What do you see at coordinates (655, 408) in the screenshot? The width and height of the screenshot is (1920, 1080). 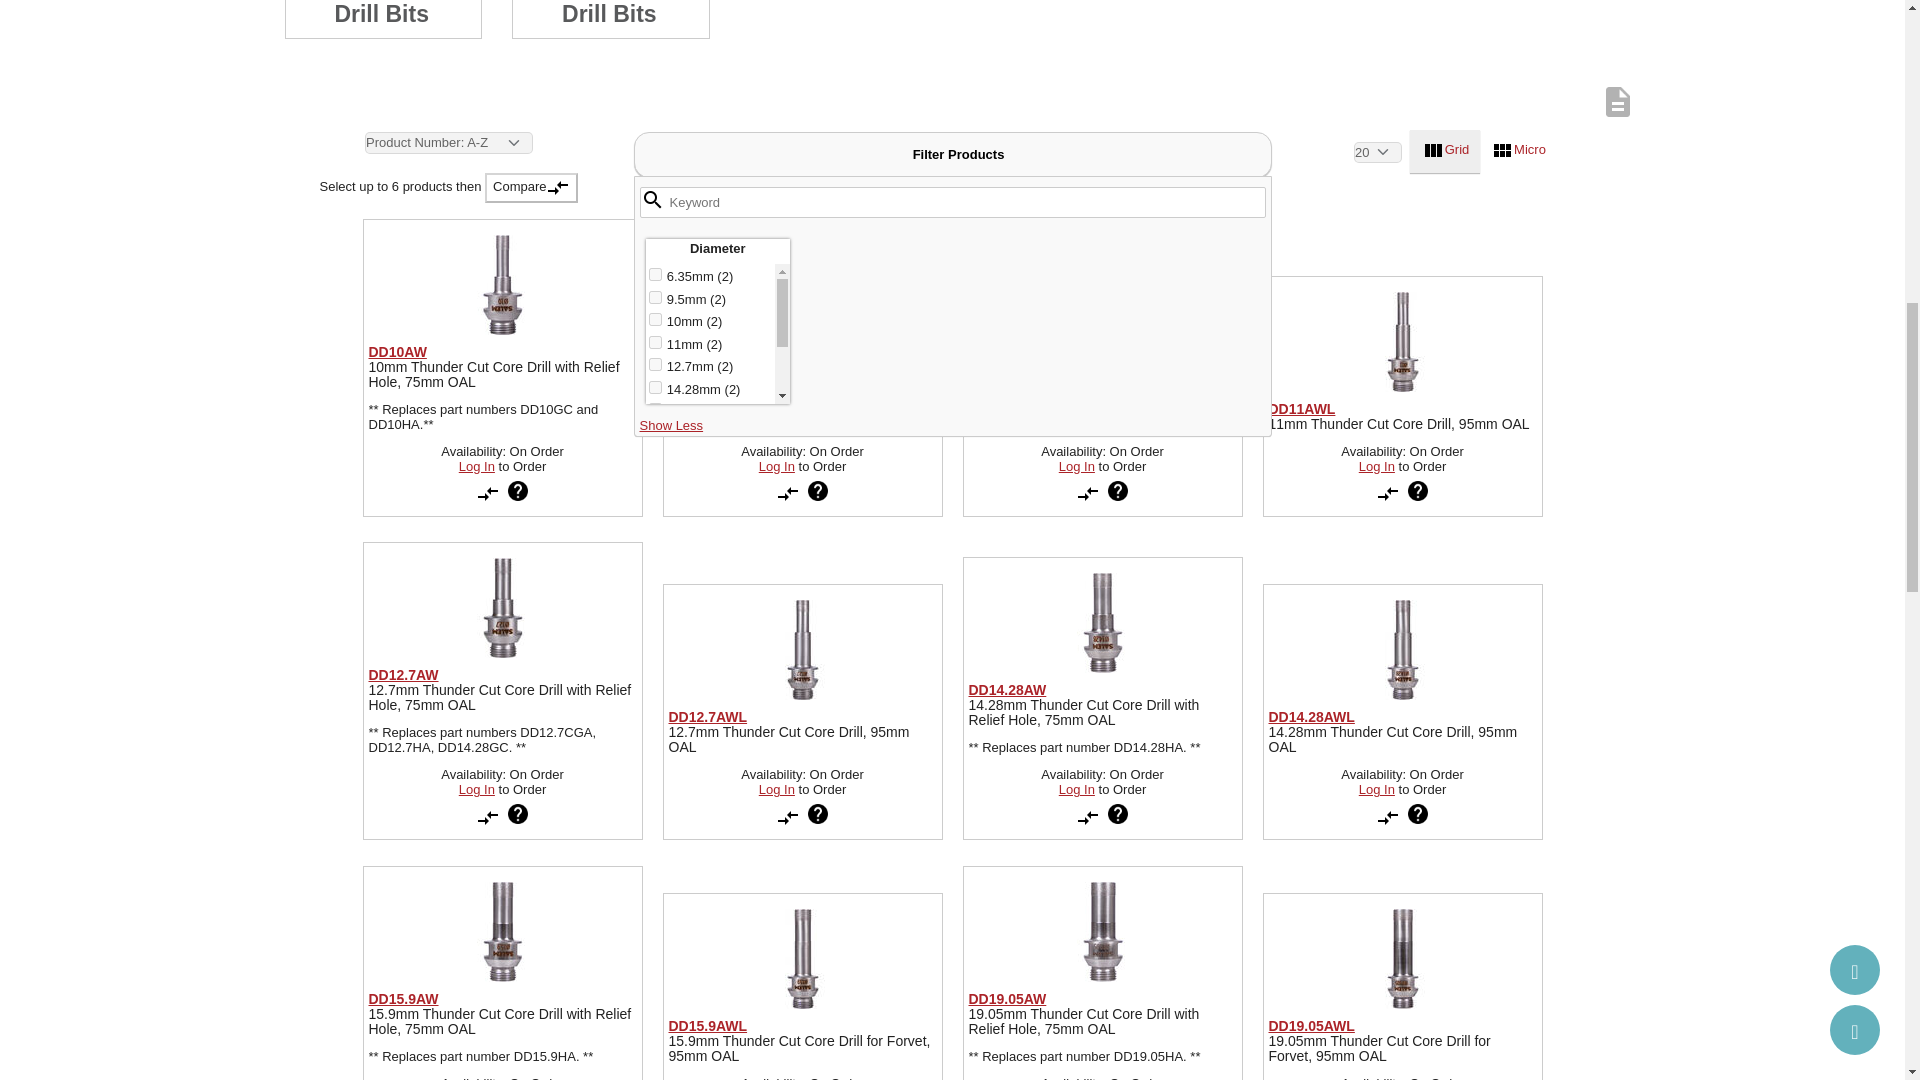 I see `15.9mm` at bounding box center [655, 408].